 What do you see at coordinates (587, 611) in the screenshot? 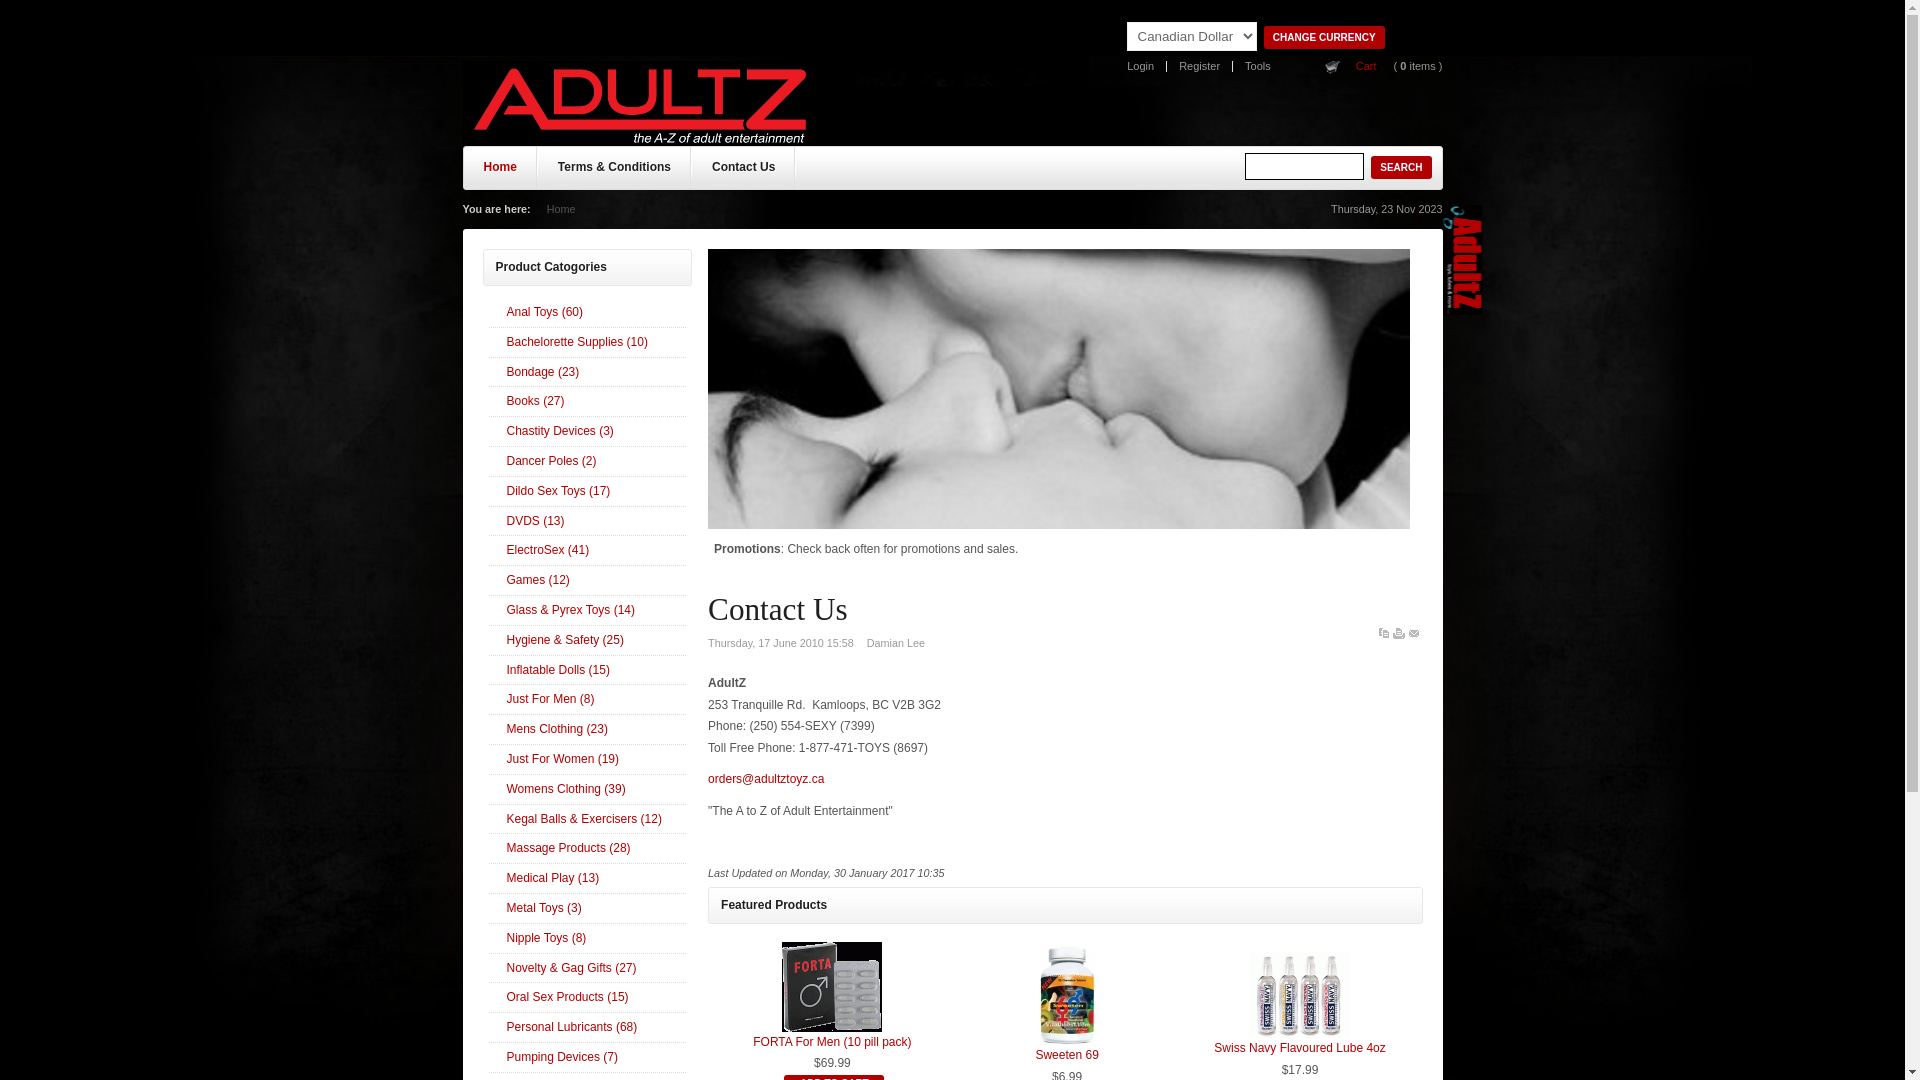
I see `Glass & Pyrex Toys (14)` at bounding box center [587, 611].